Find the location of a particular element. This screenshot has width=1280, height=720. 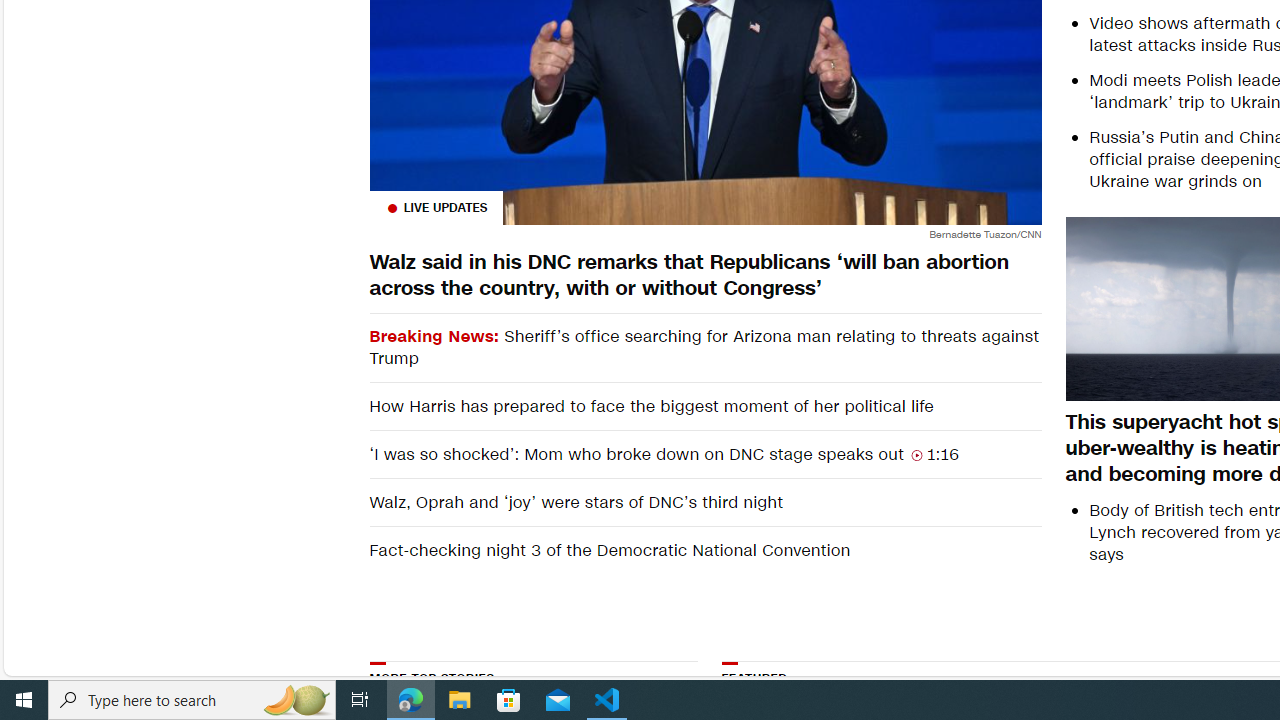

Microsoft Store is located at coordinates (509, 700).